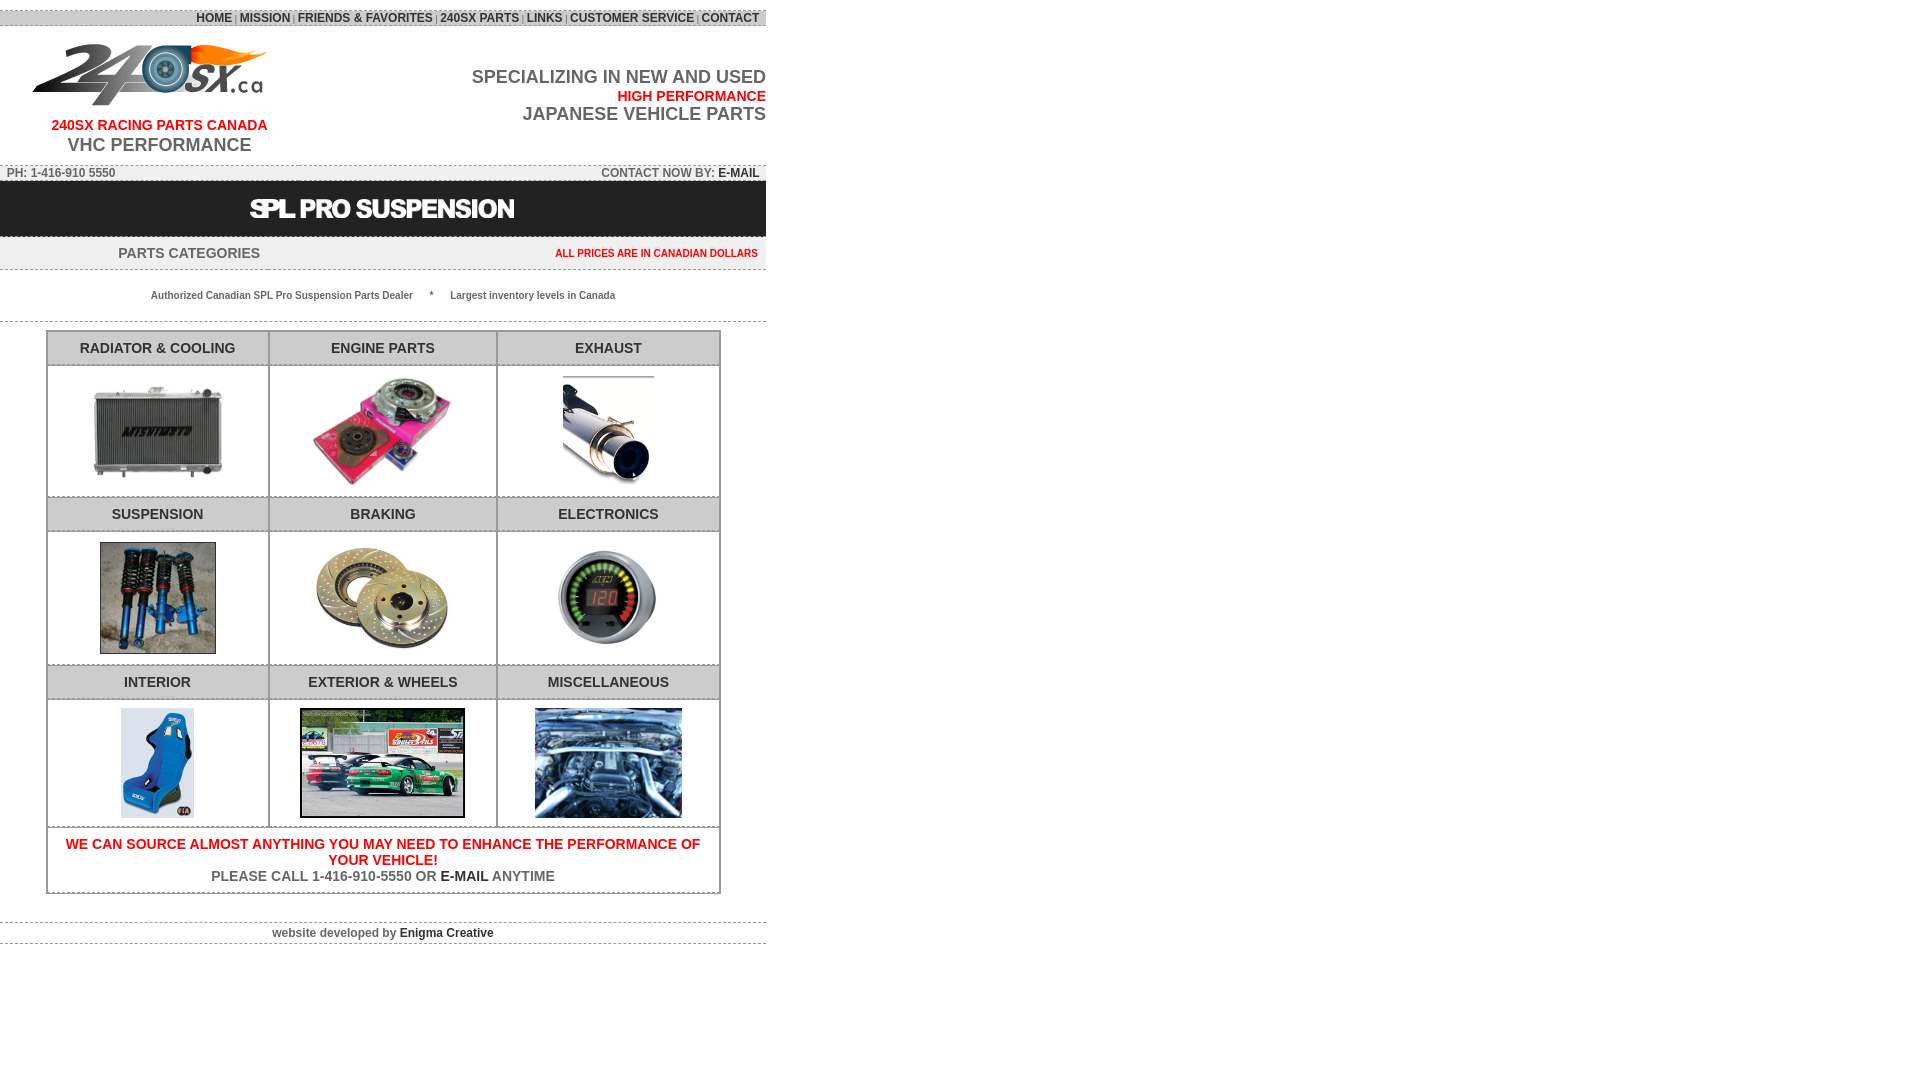 The image size is (1920, 1080). I want to click on E-MAIL, so click(464, 876).